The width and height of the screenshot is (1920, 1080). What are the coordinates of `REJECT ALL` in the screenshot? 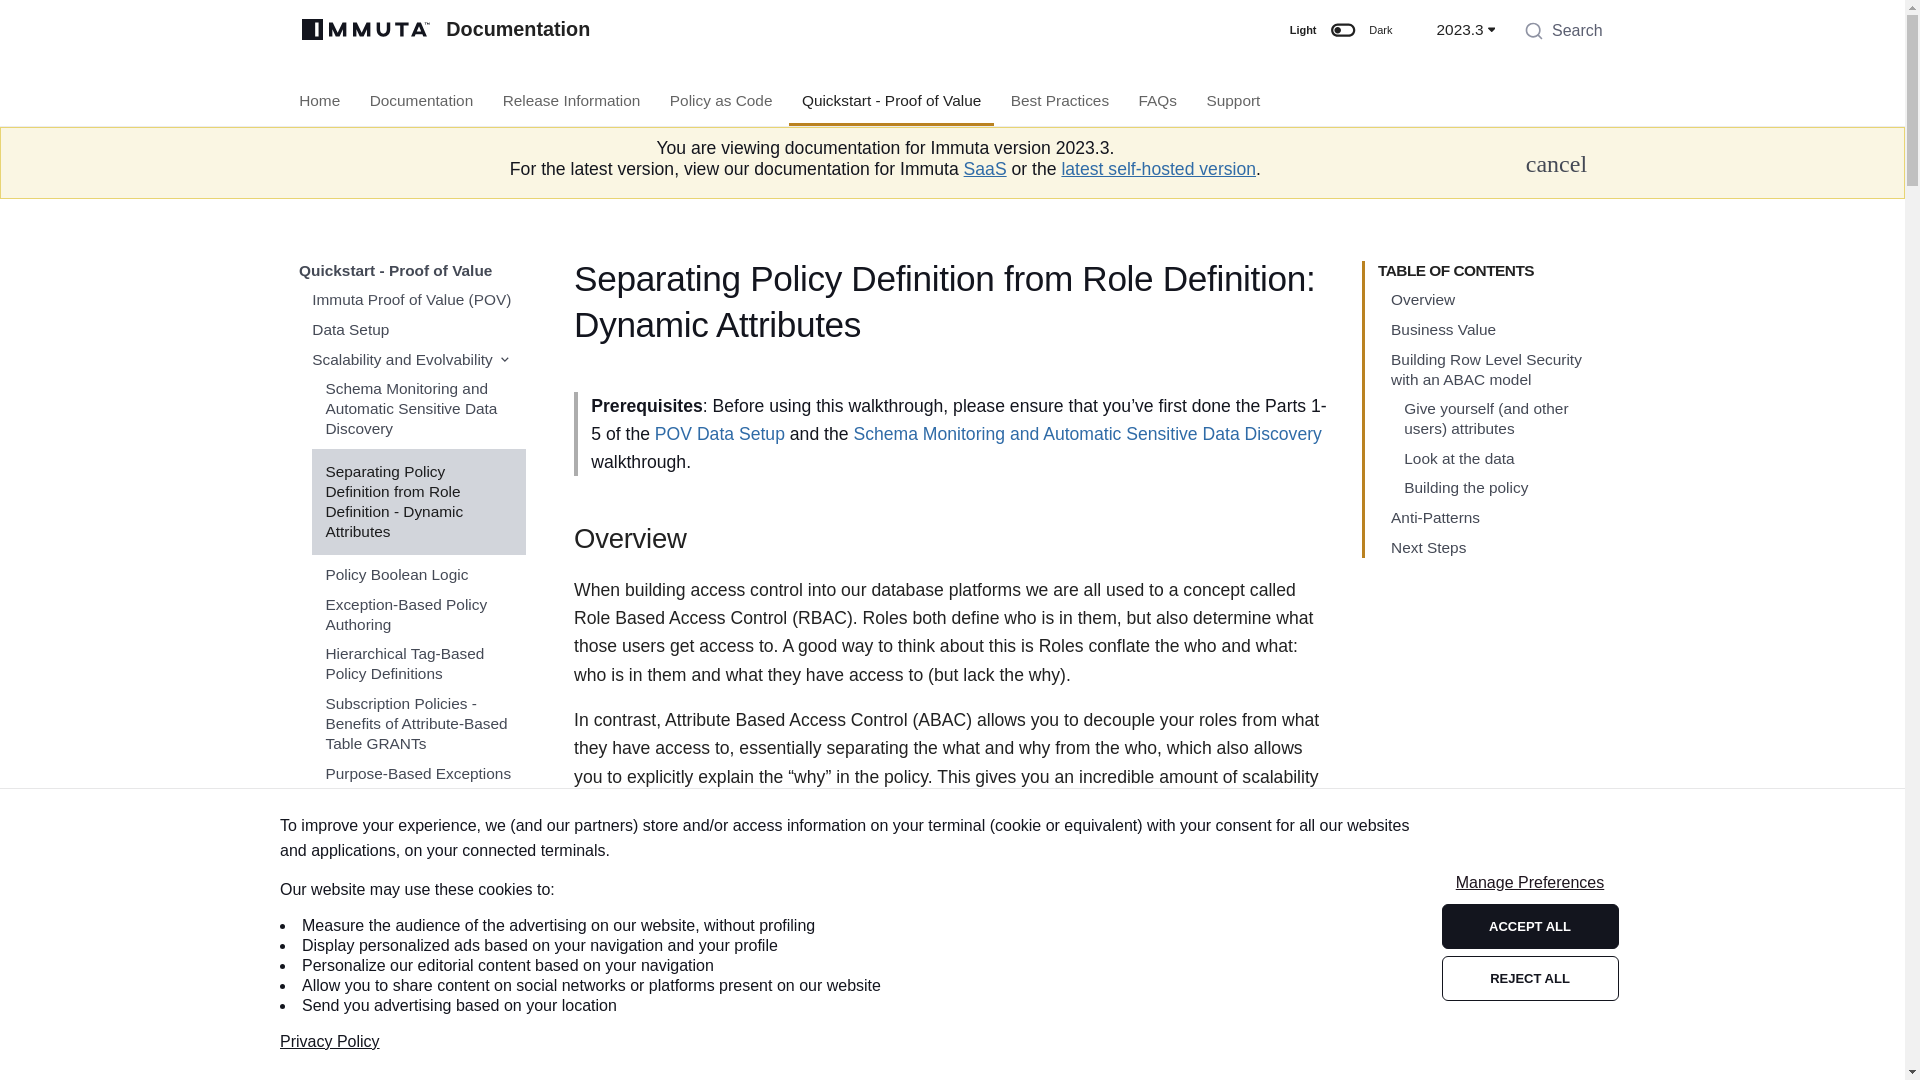 It's located at (1530, 978).